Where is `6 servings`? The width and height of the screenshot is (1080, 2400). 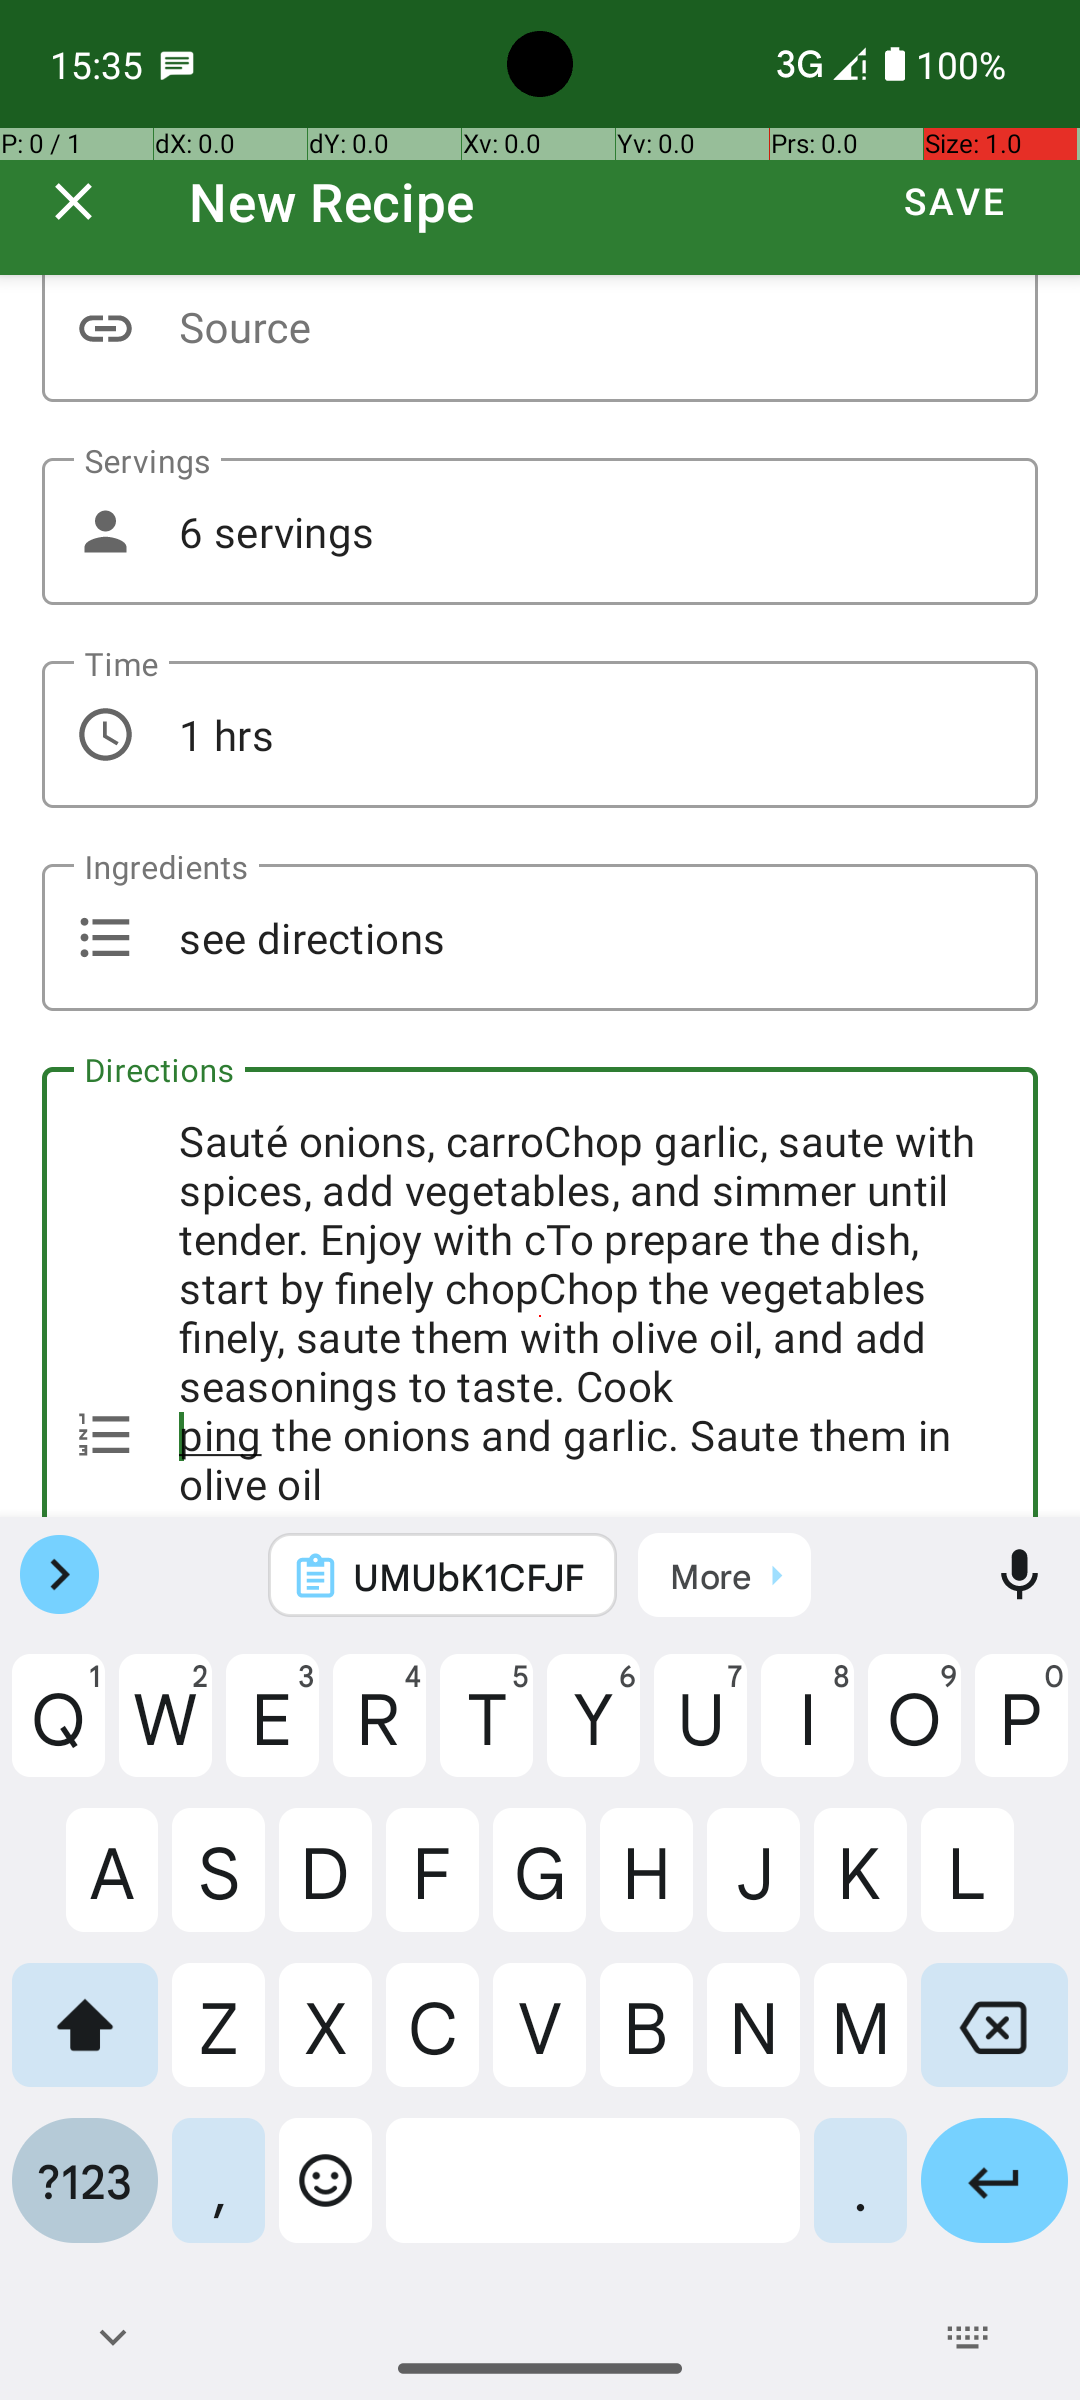 6 servings is located at coordinates (540, 532).